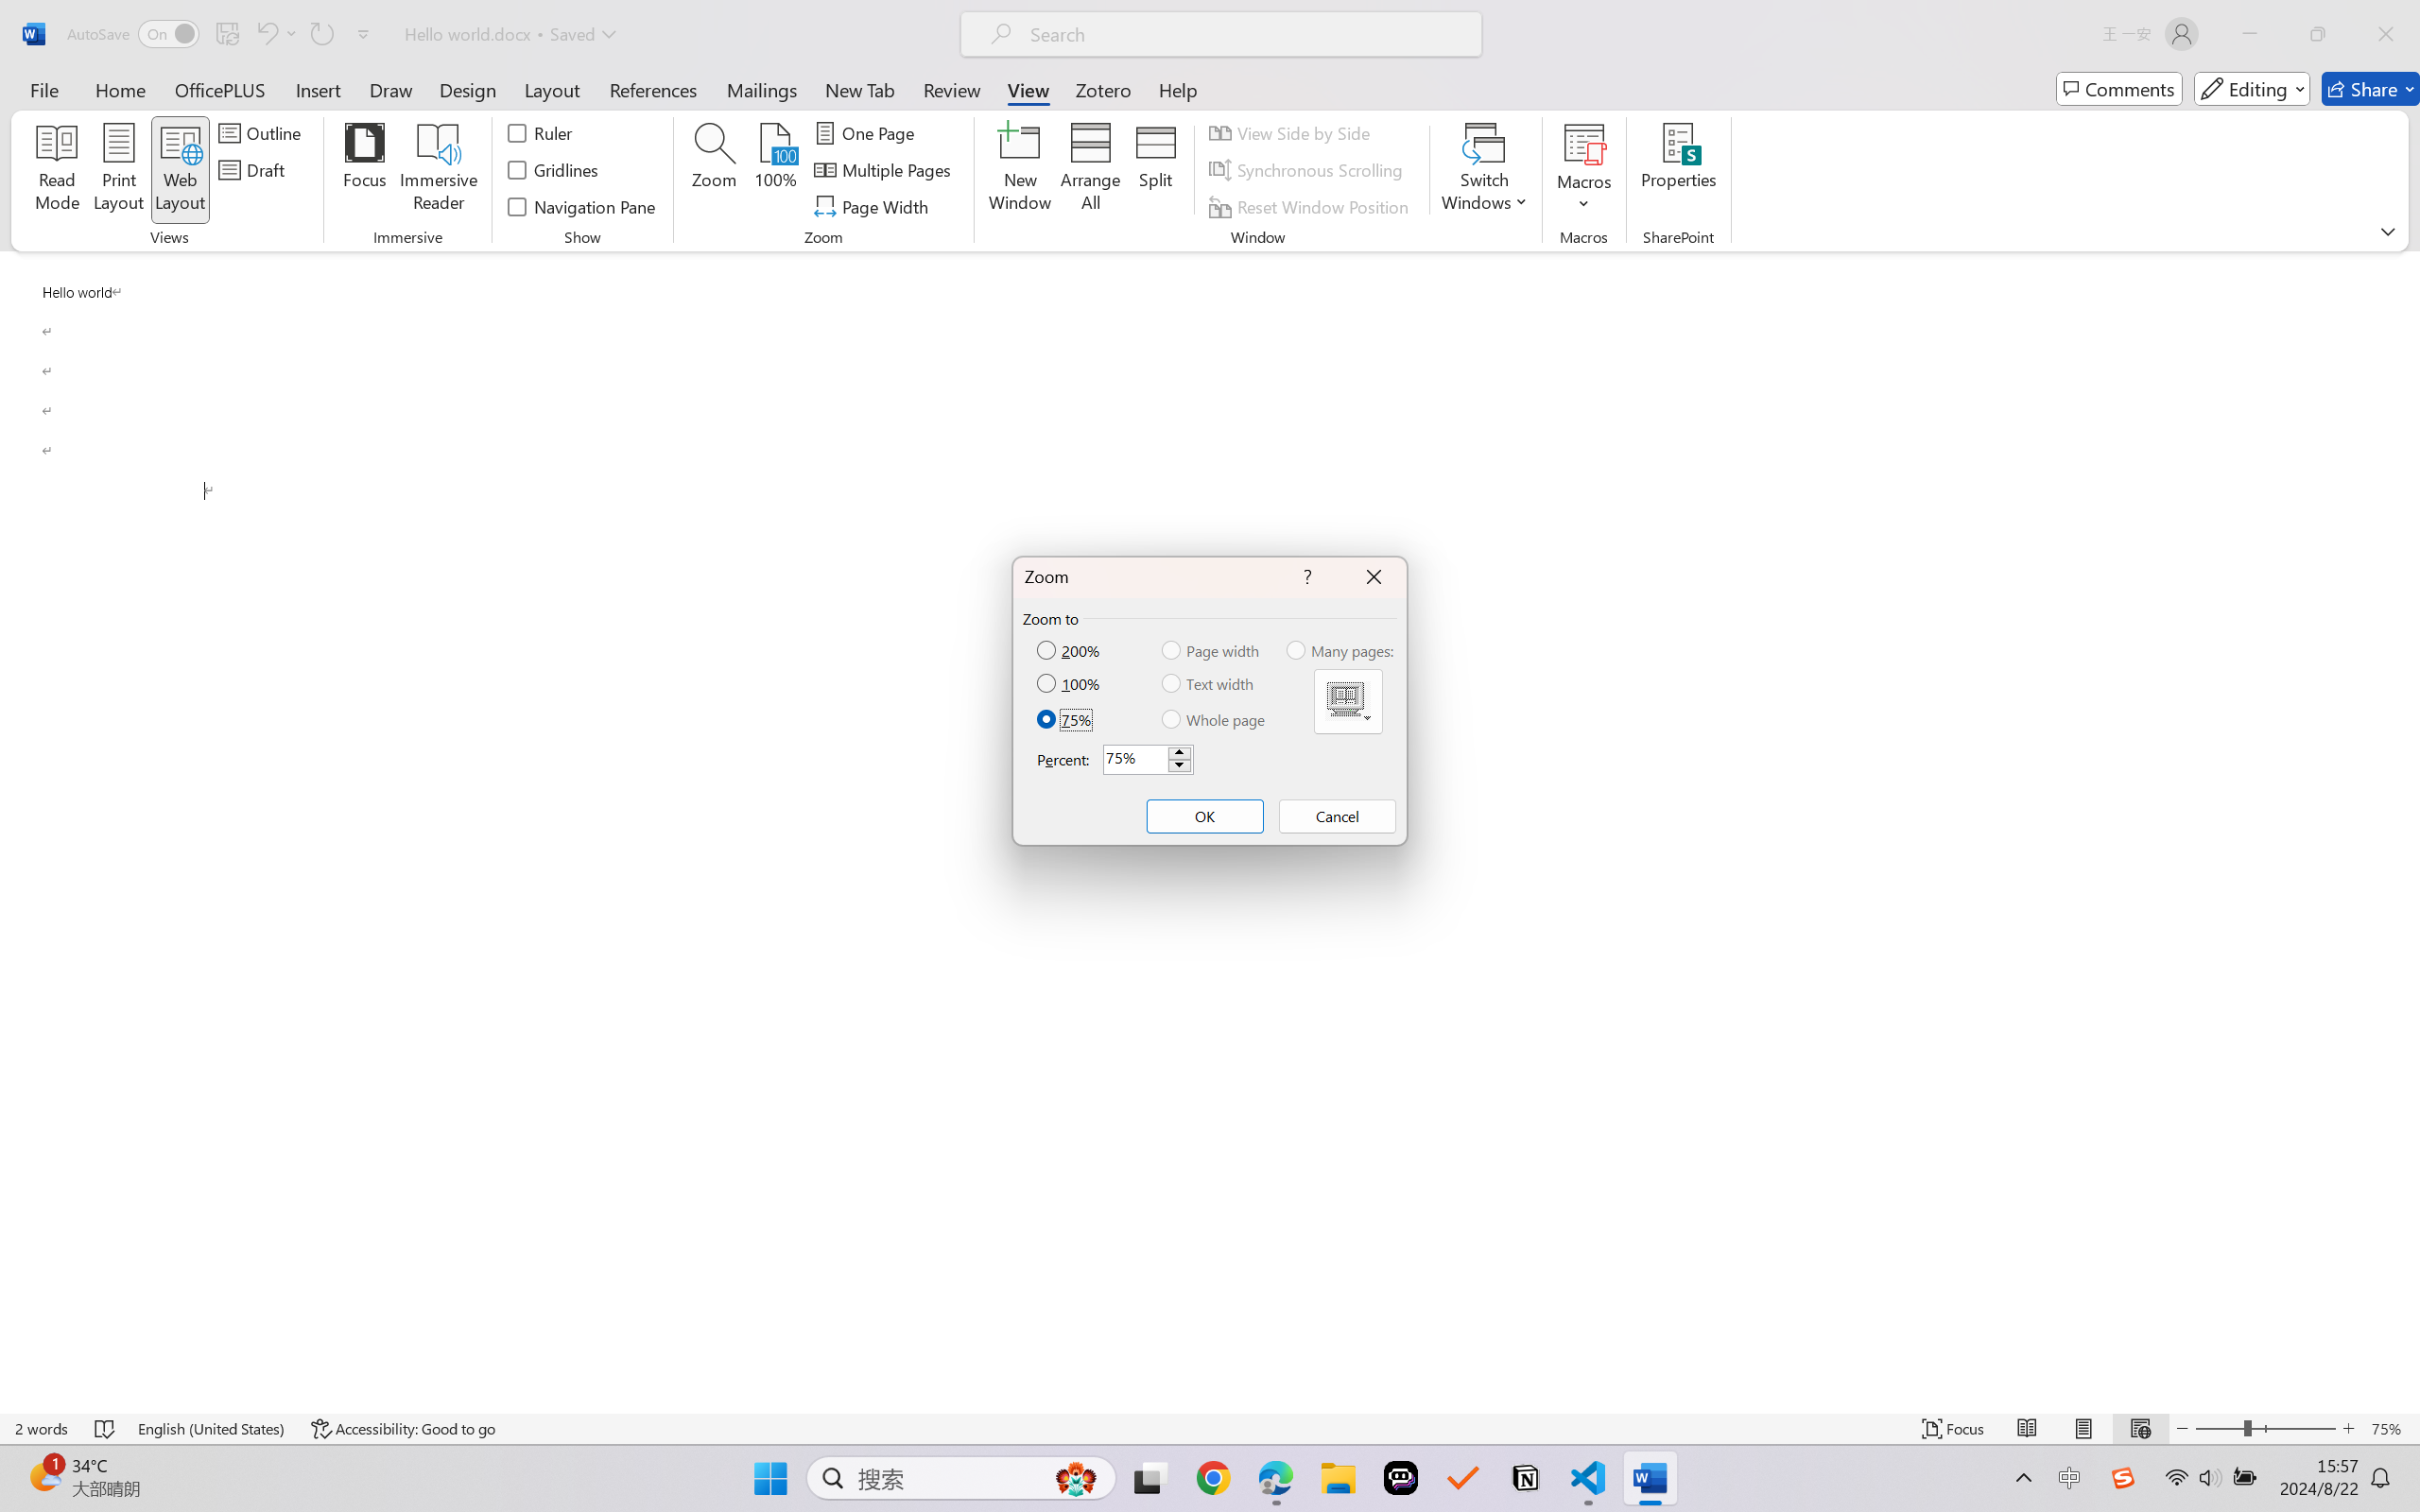  Describe the element at coordinates (2140, 1429) in the screenshot. I see `Web Layout` at that location.